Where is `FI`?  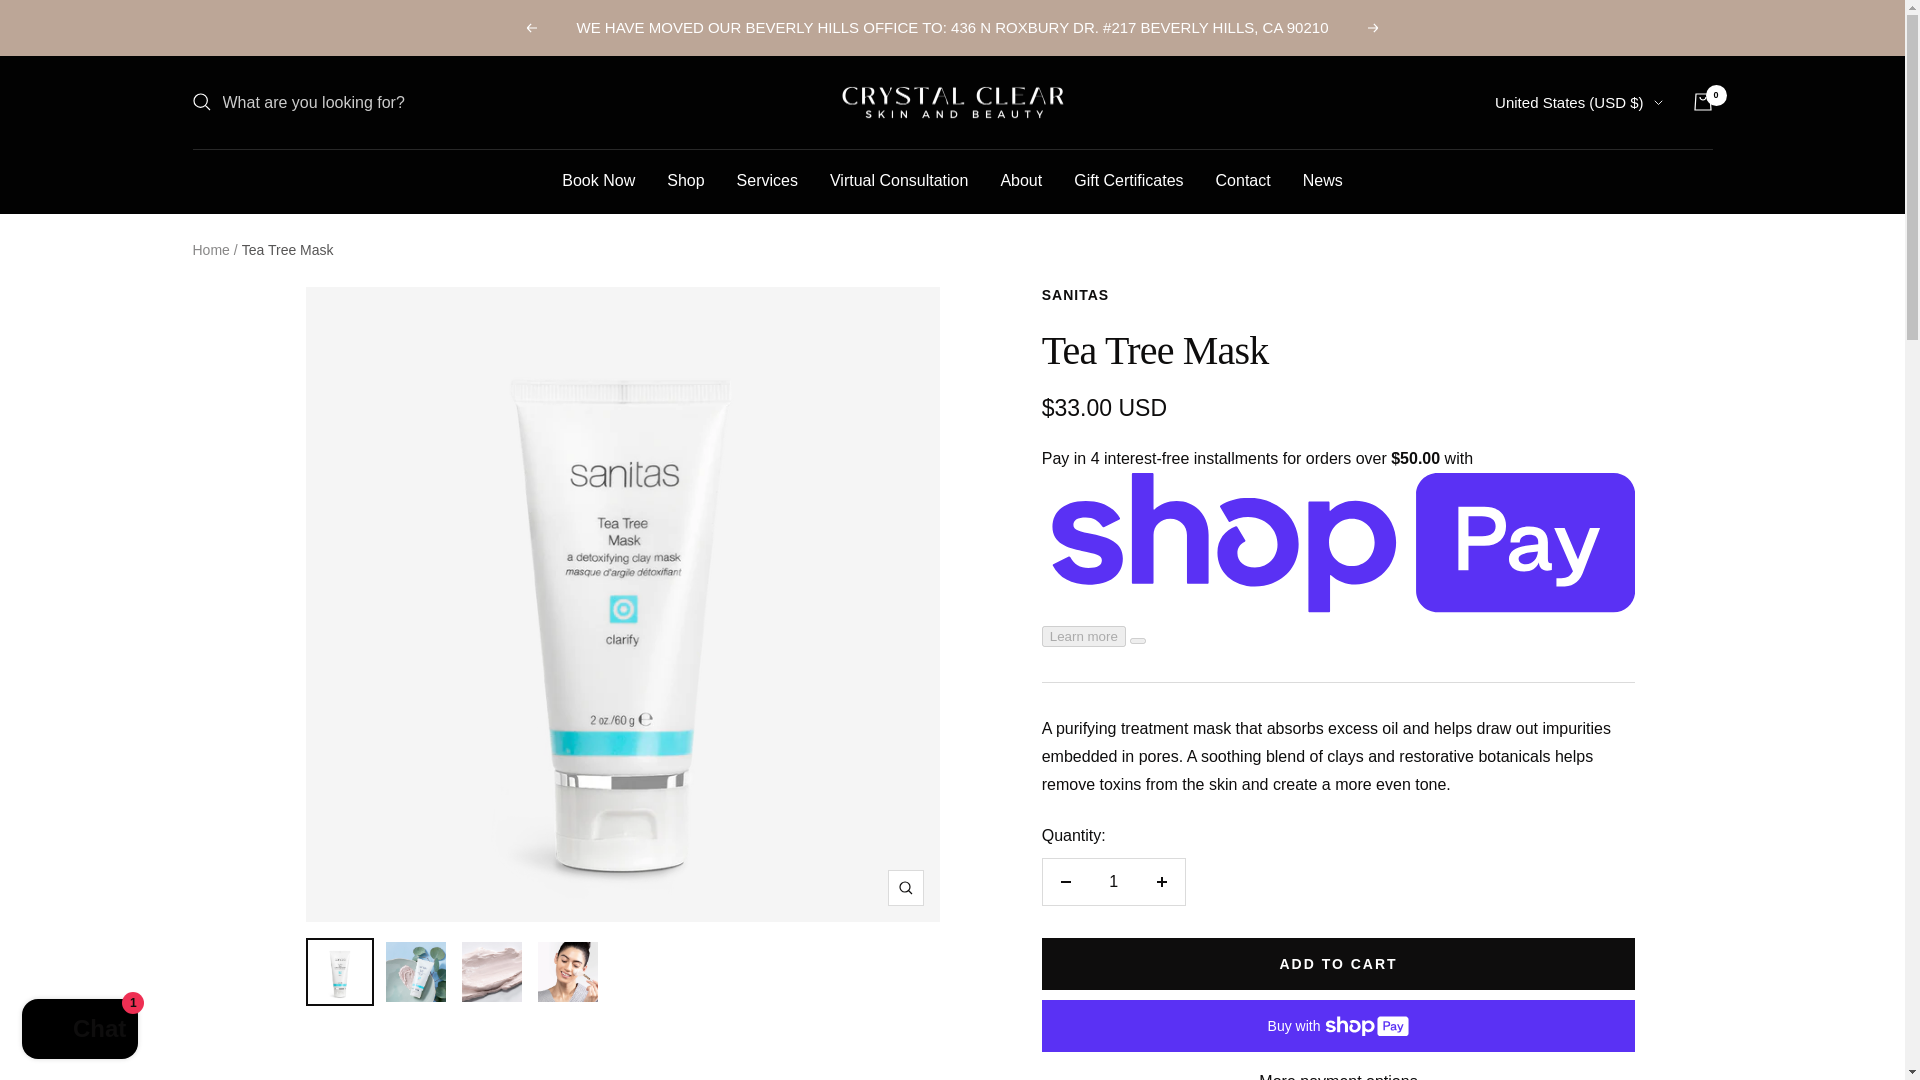
FI is located at coordinates (1521, 382).